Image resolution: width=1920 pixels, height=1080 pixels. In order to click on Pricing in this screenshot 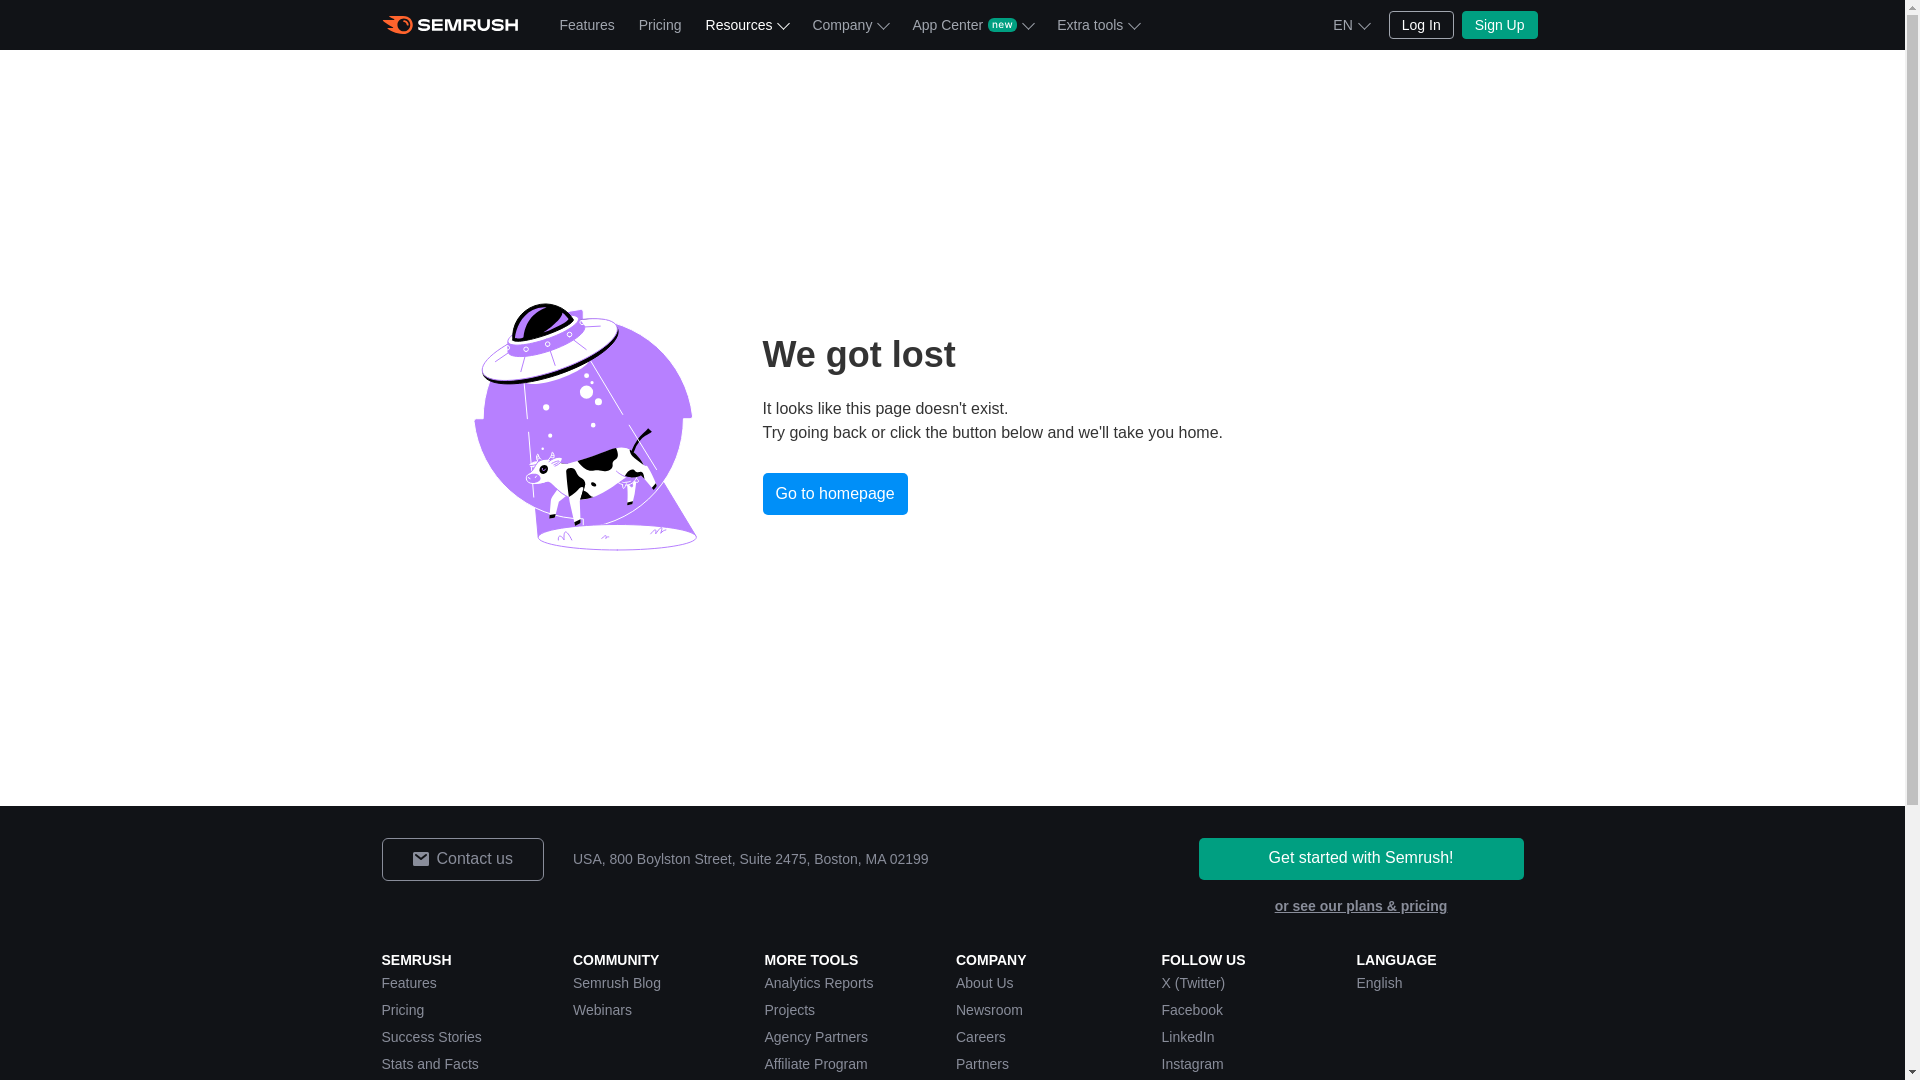, I will do `click(660, 24)`.